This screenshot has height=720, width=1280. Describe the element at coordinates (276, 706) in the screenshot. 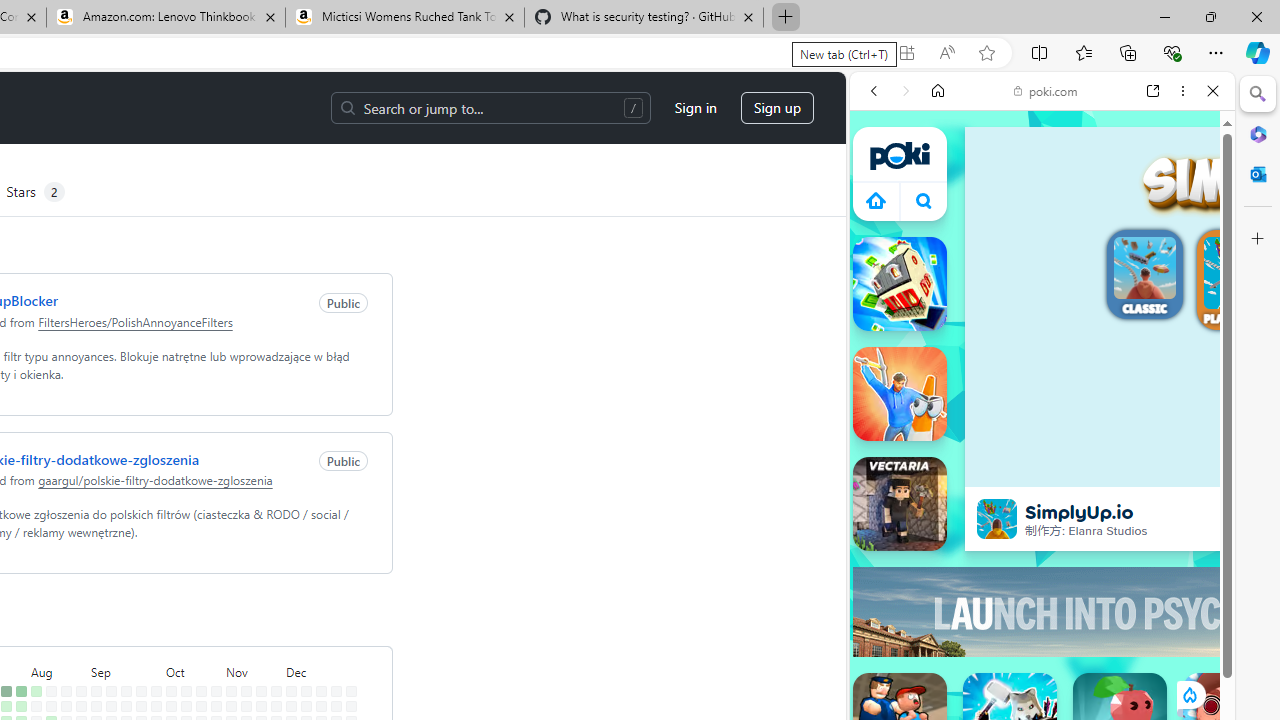

I see `No contributions on November 25th.` at that location.